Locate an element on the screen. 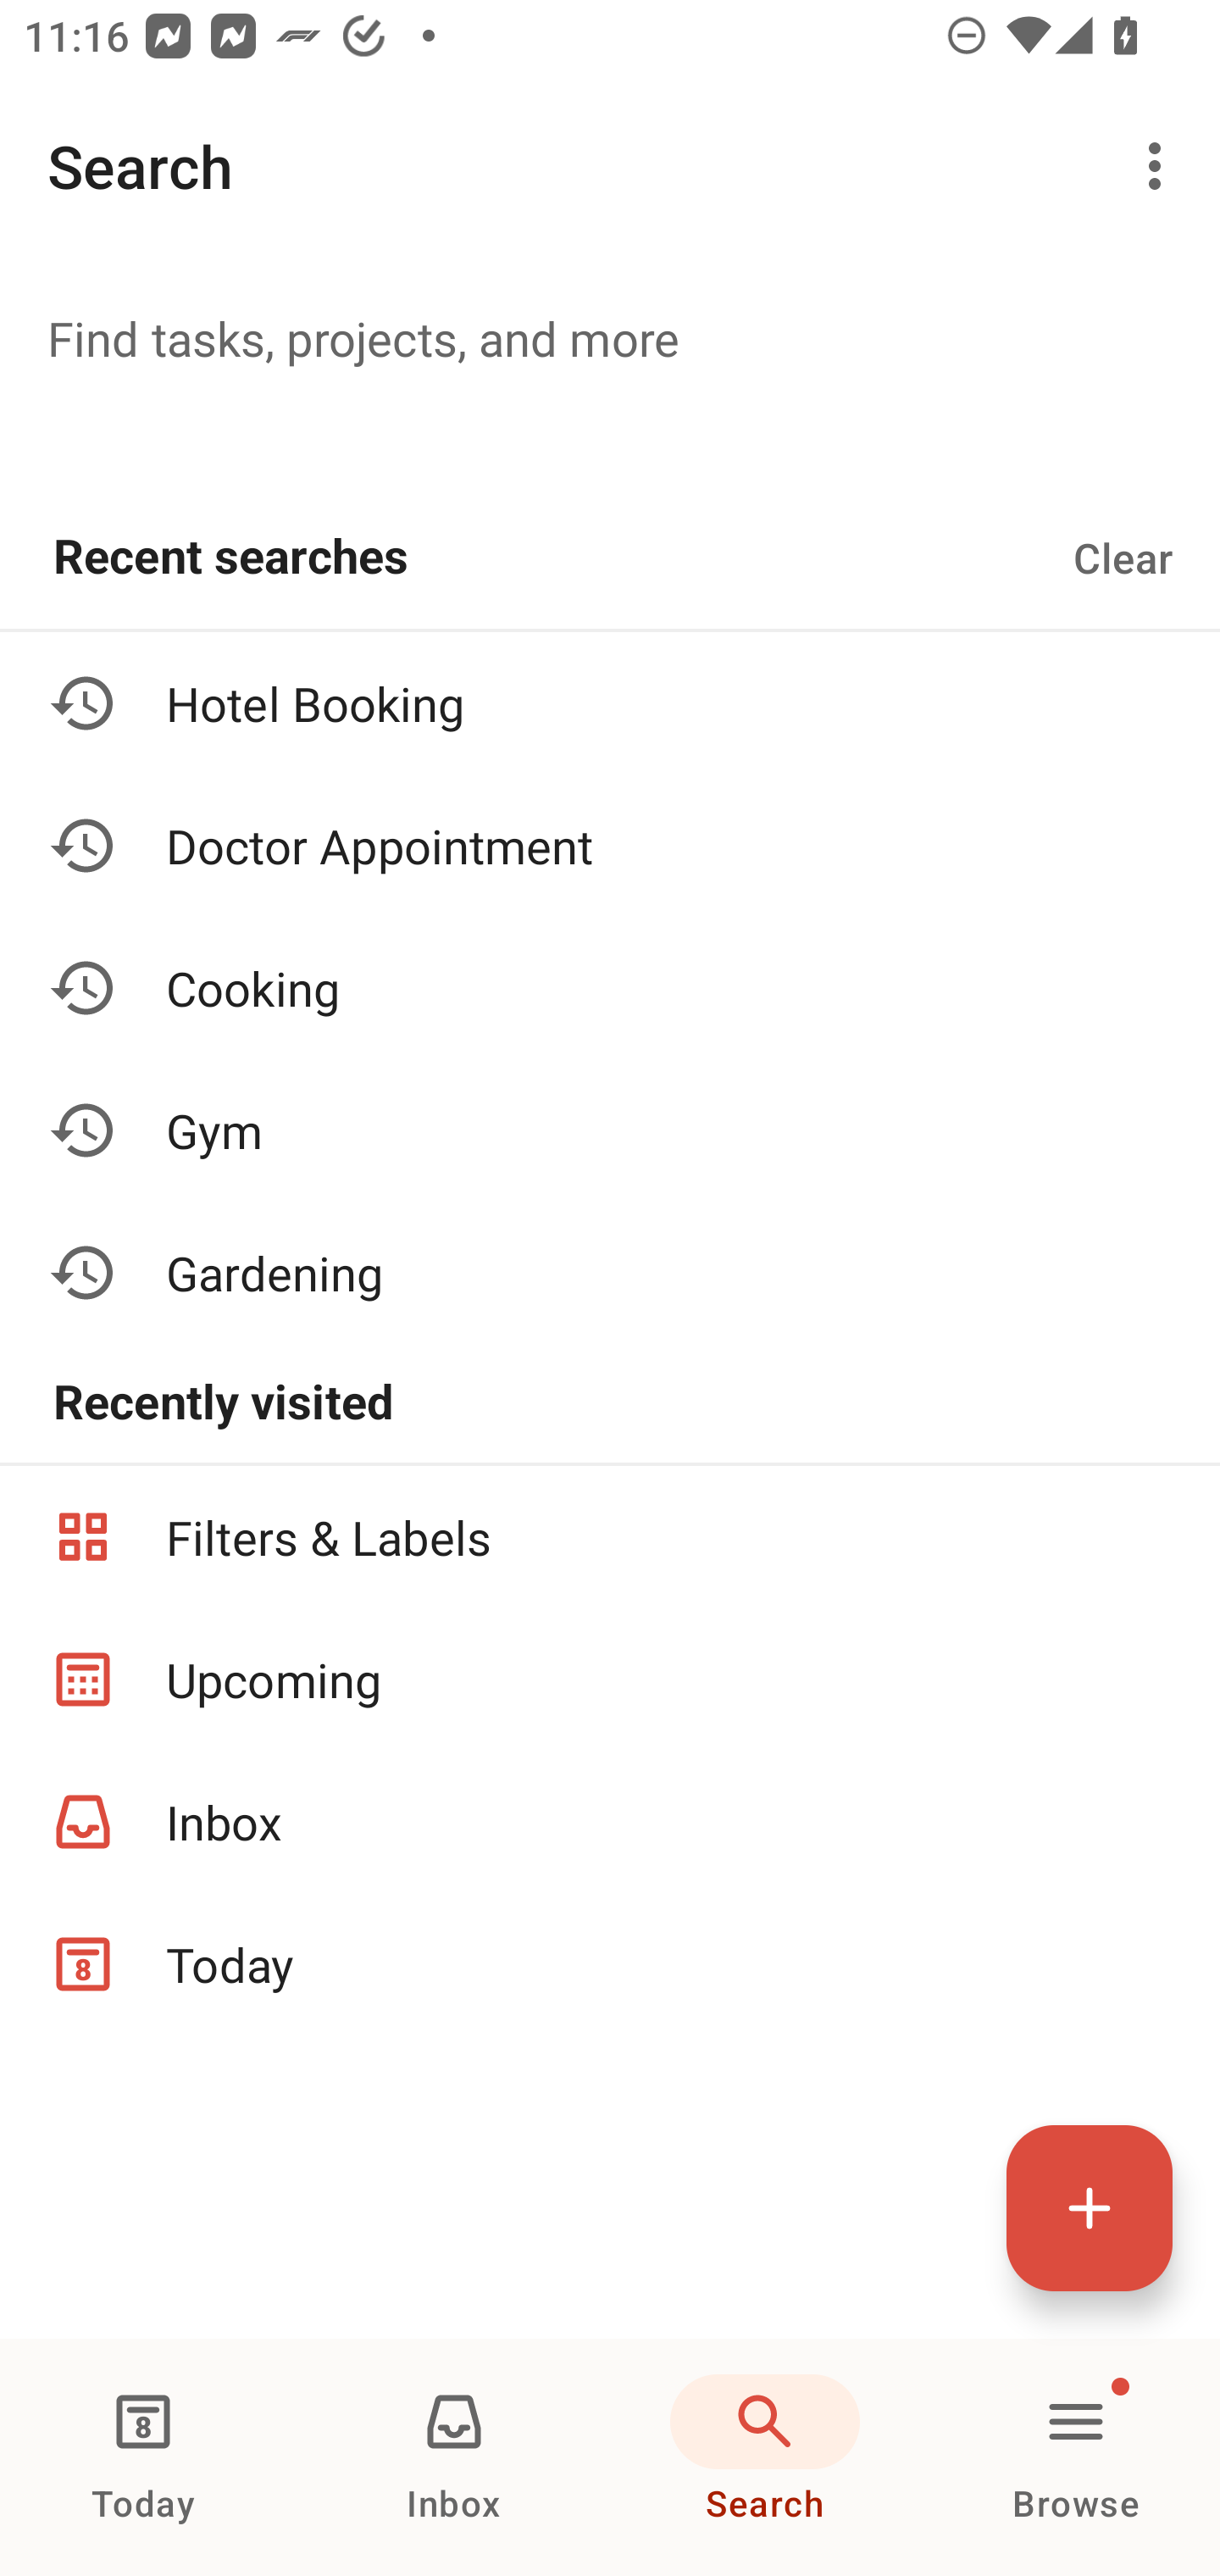  Cooking is located at coordinates (610, 988).